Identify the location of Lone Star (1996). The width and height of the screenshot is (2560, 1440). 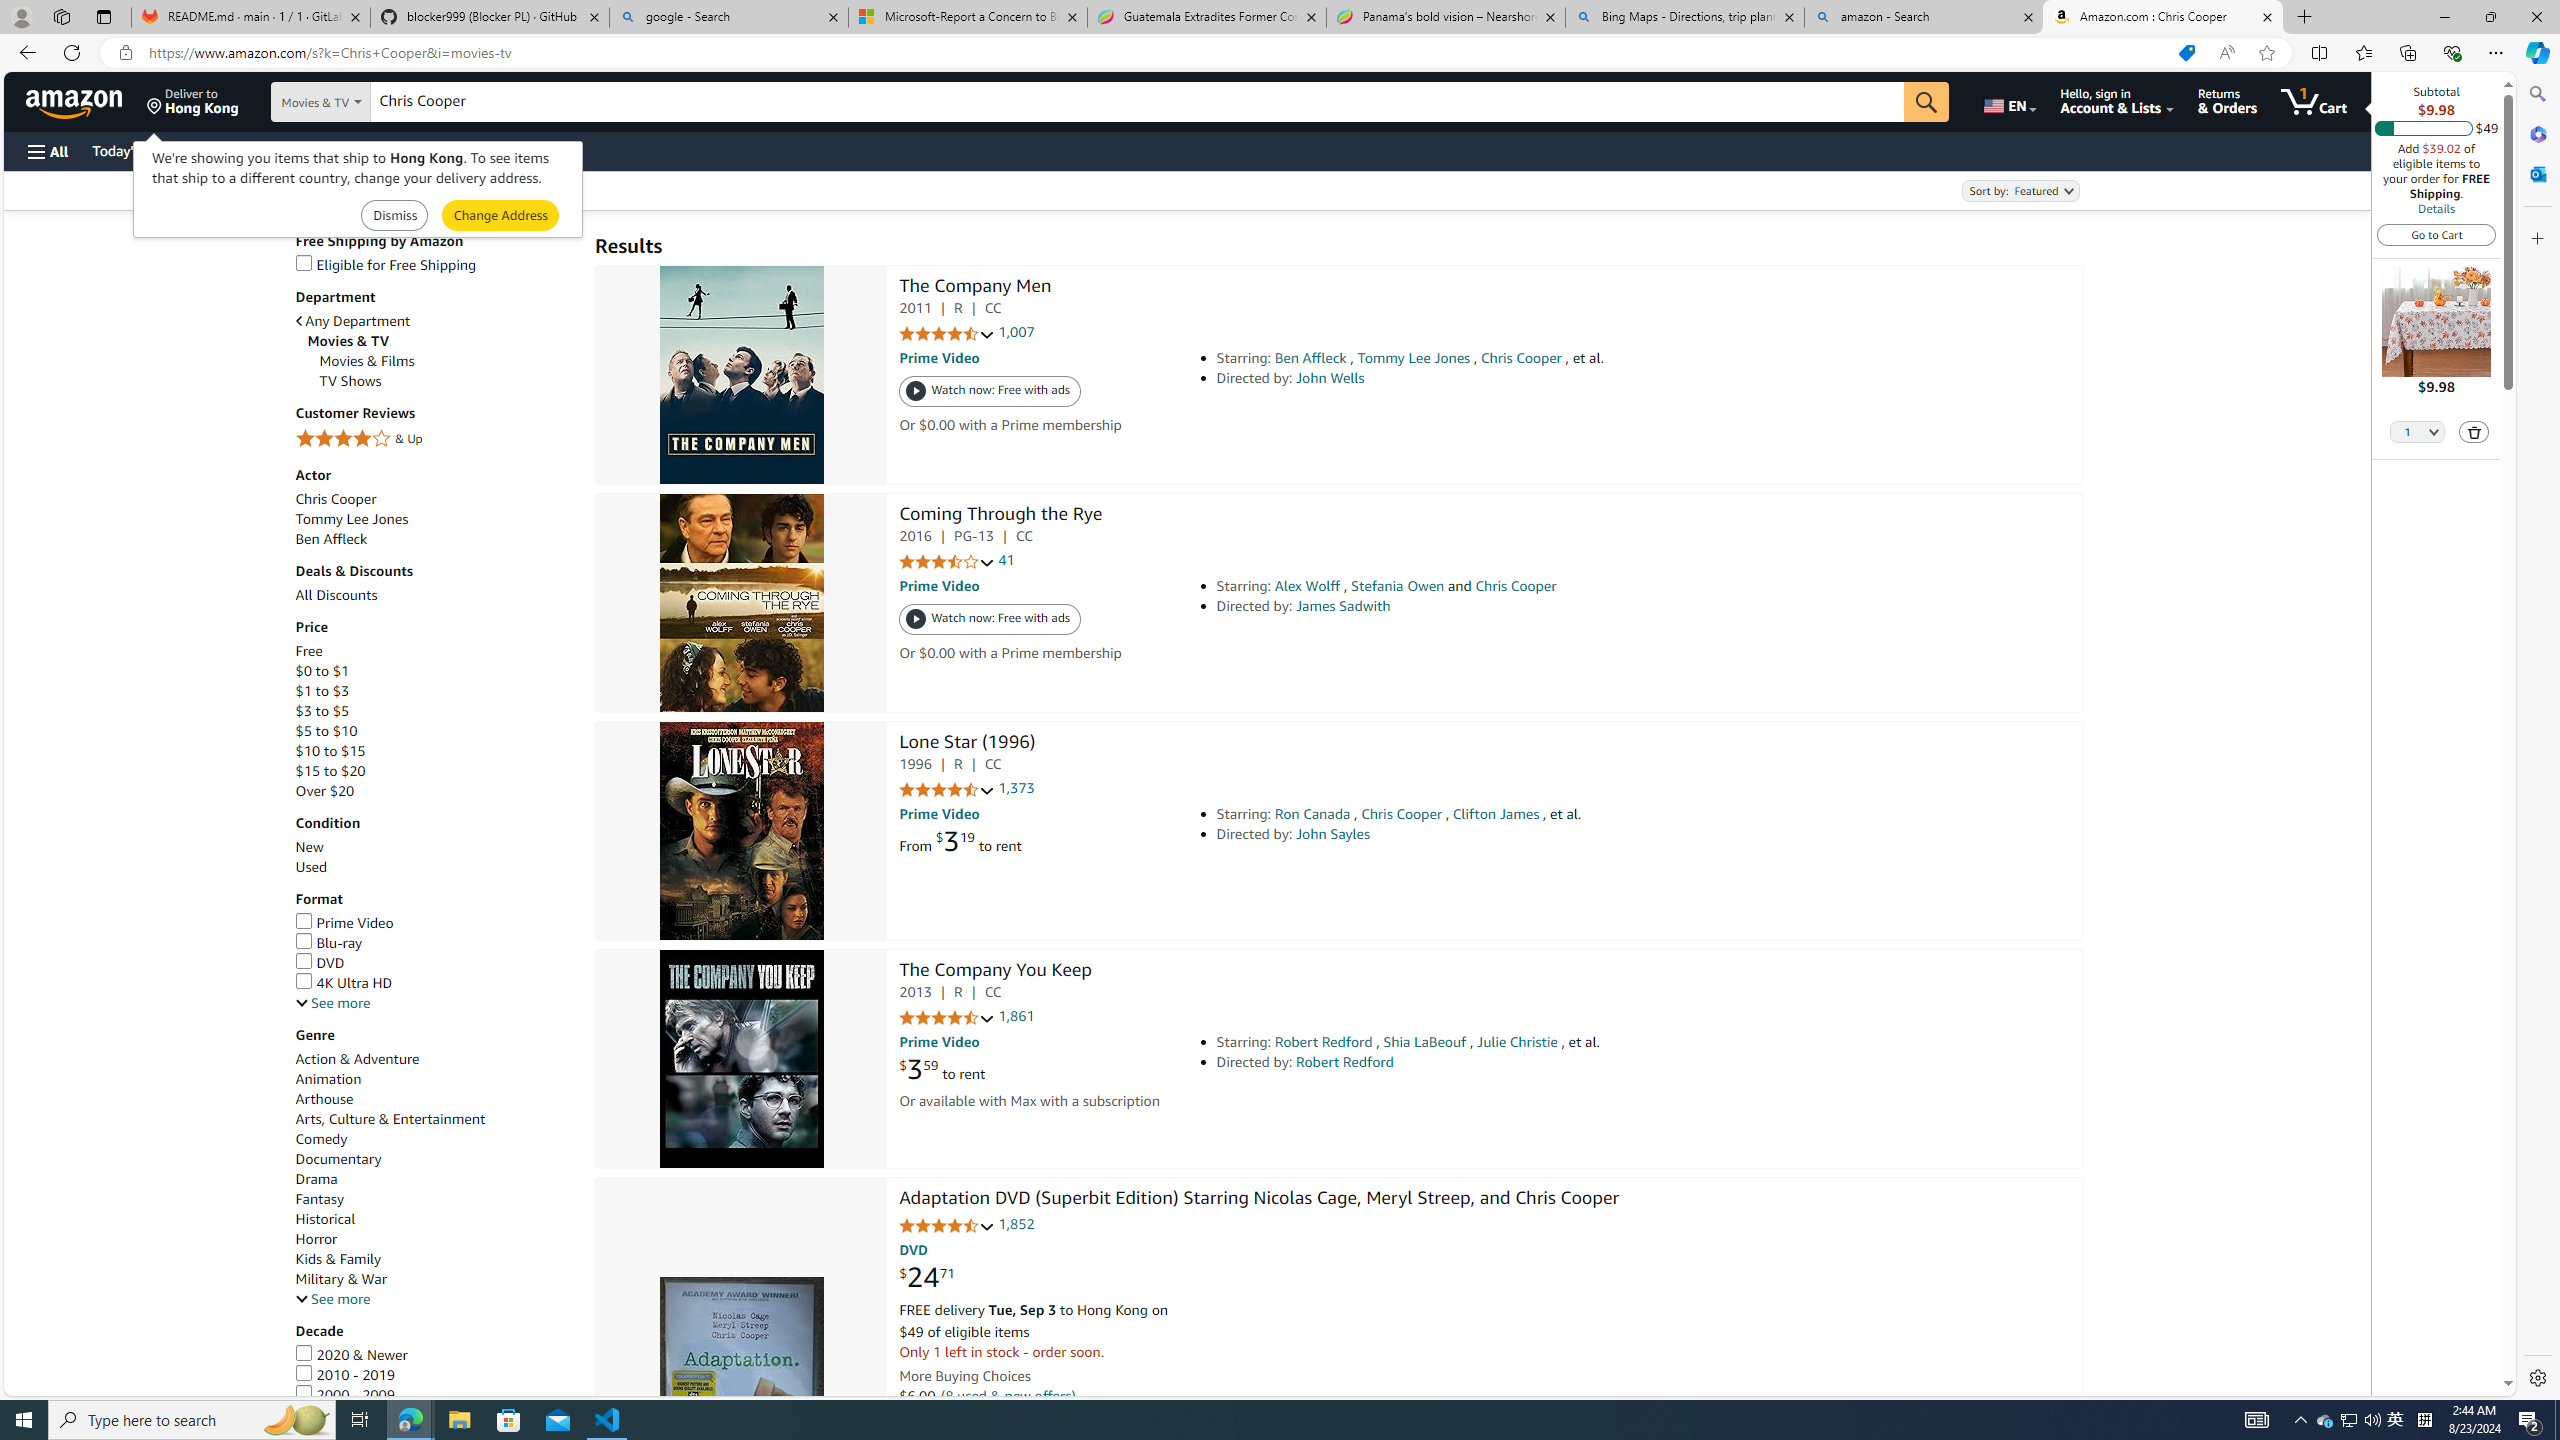
(967, 743).